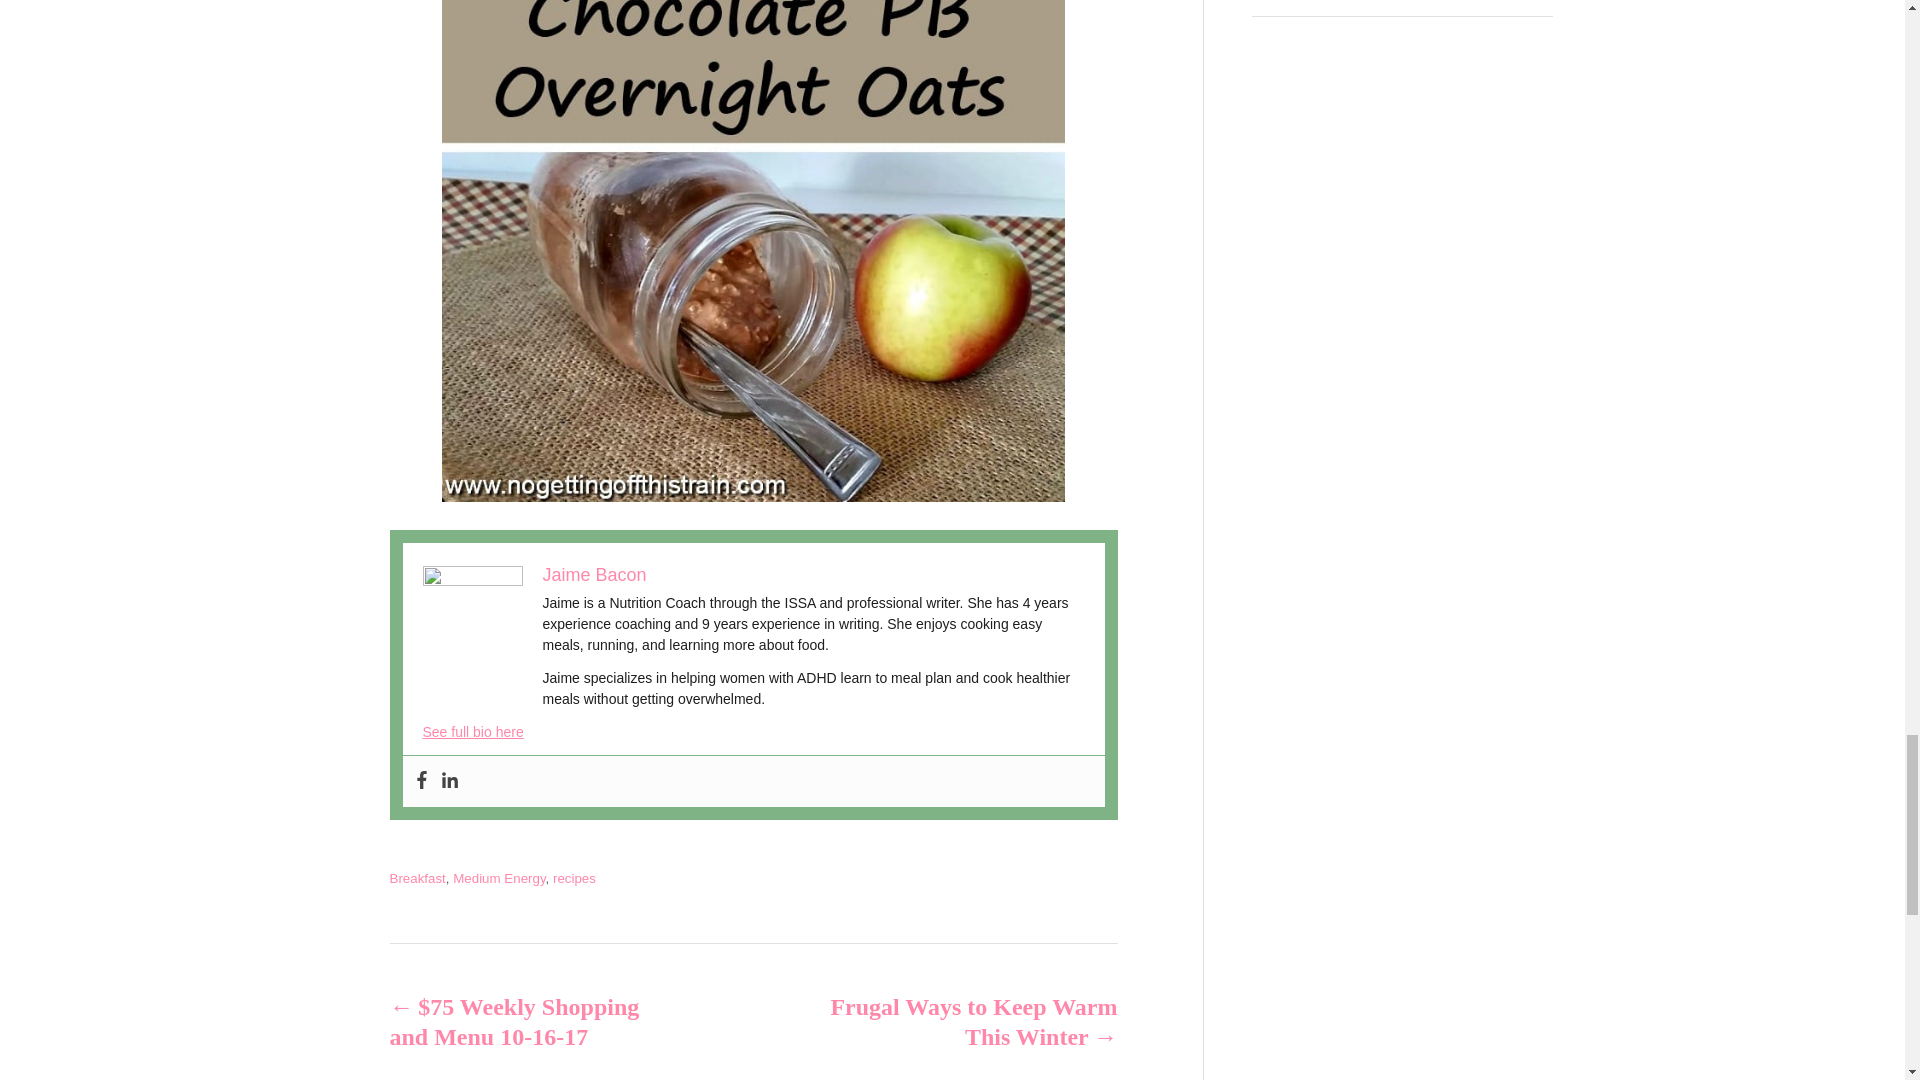  I want to click on Frugal Ways to Keep Warm This Winter, so click(971, 1022).